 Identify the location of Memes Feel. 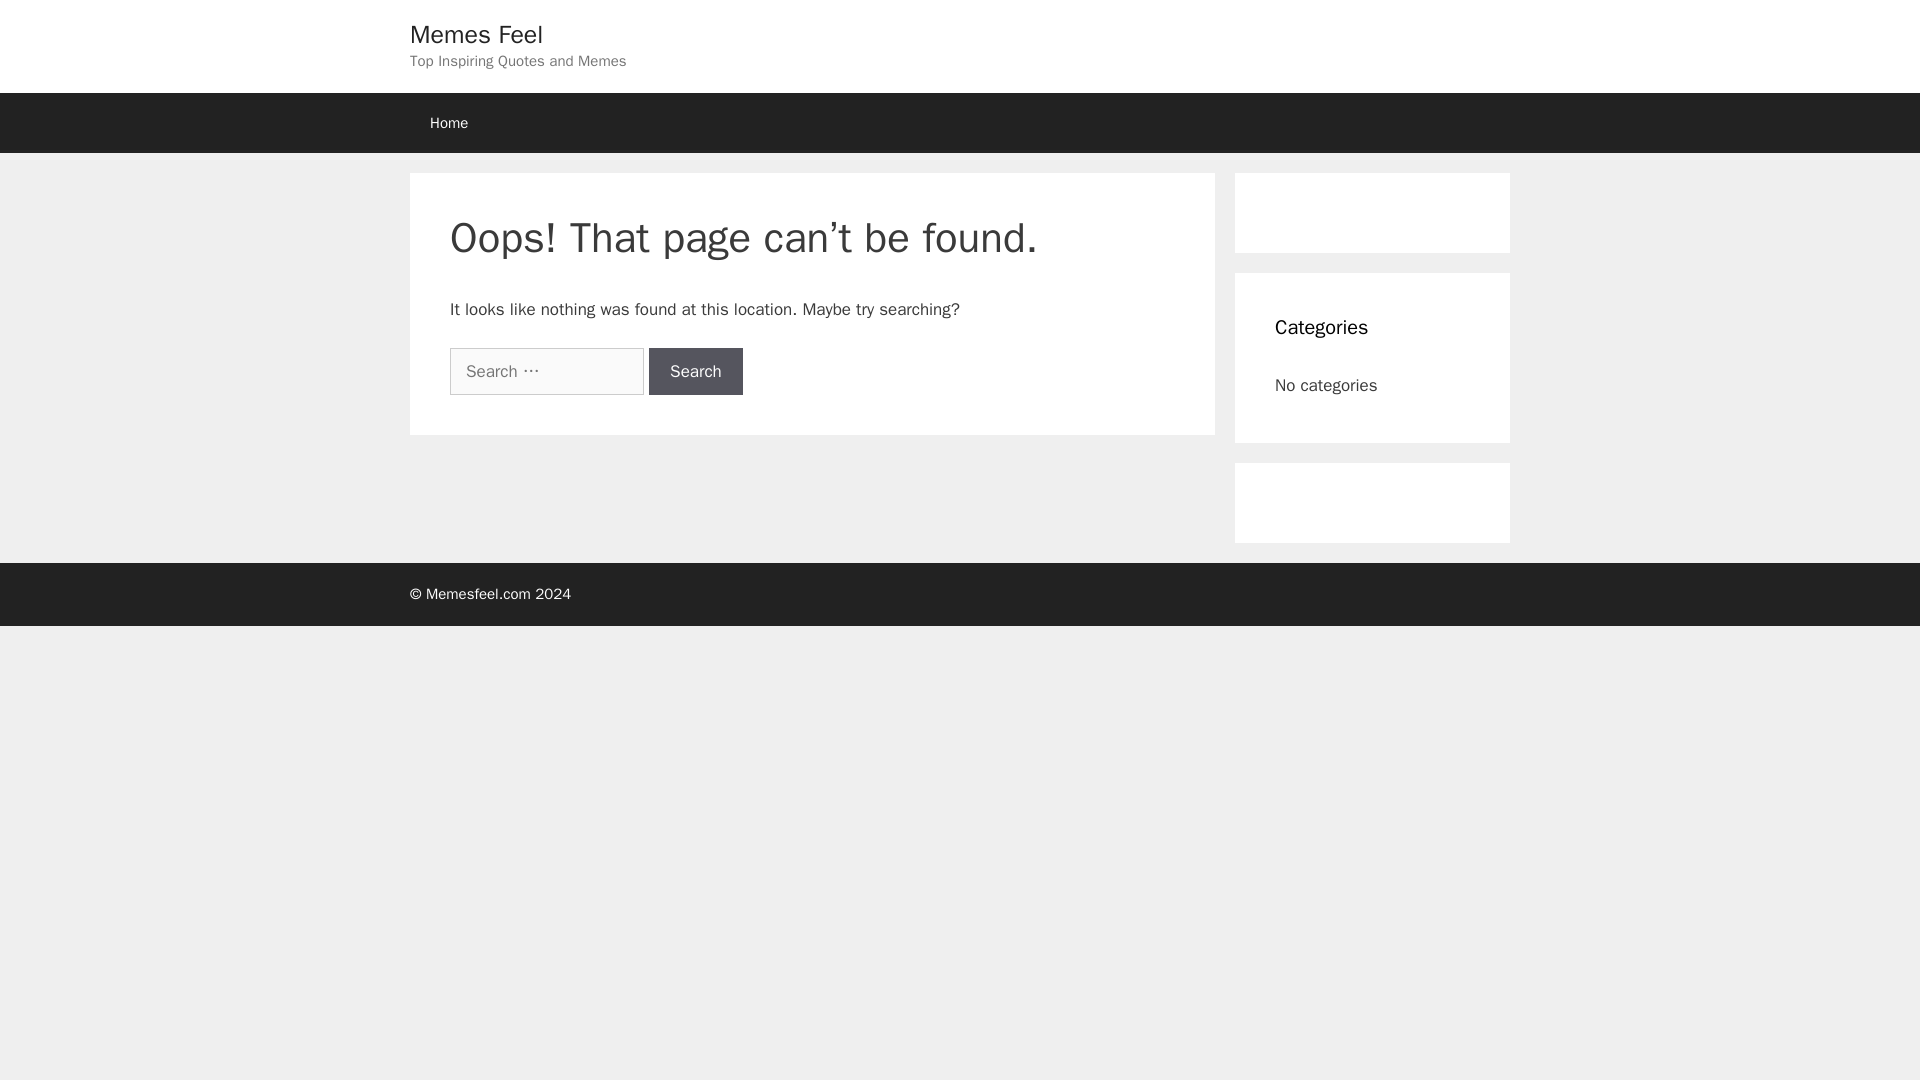
(476, 34).